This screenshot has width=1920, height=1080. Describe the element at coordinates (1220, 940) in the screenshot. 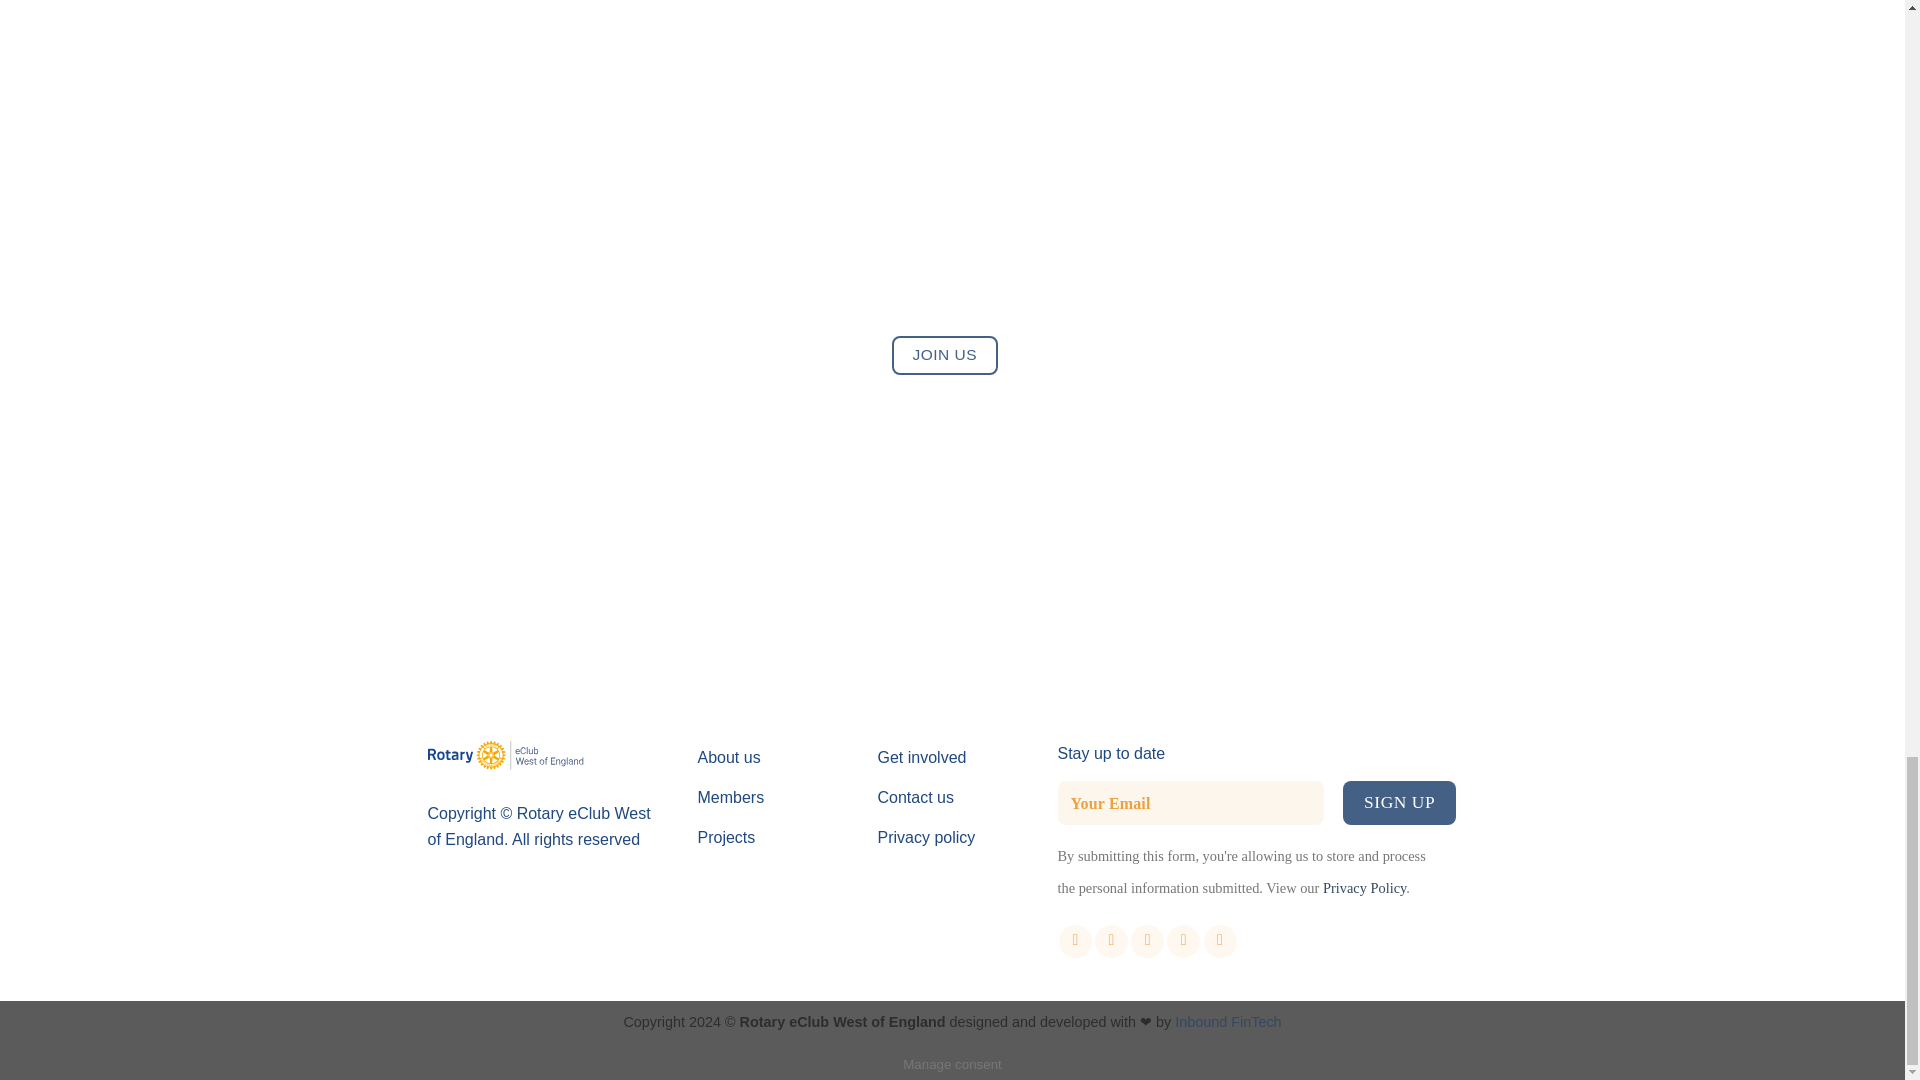

I see `Follow on YouTube` at that location.